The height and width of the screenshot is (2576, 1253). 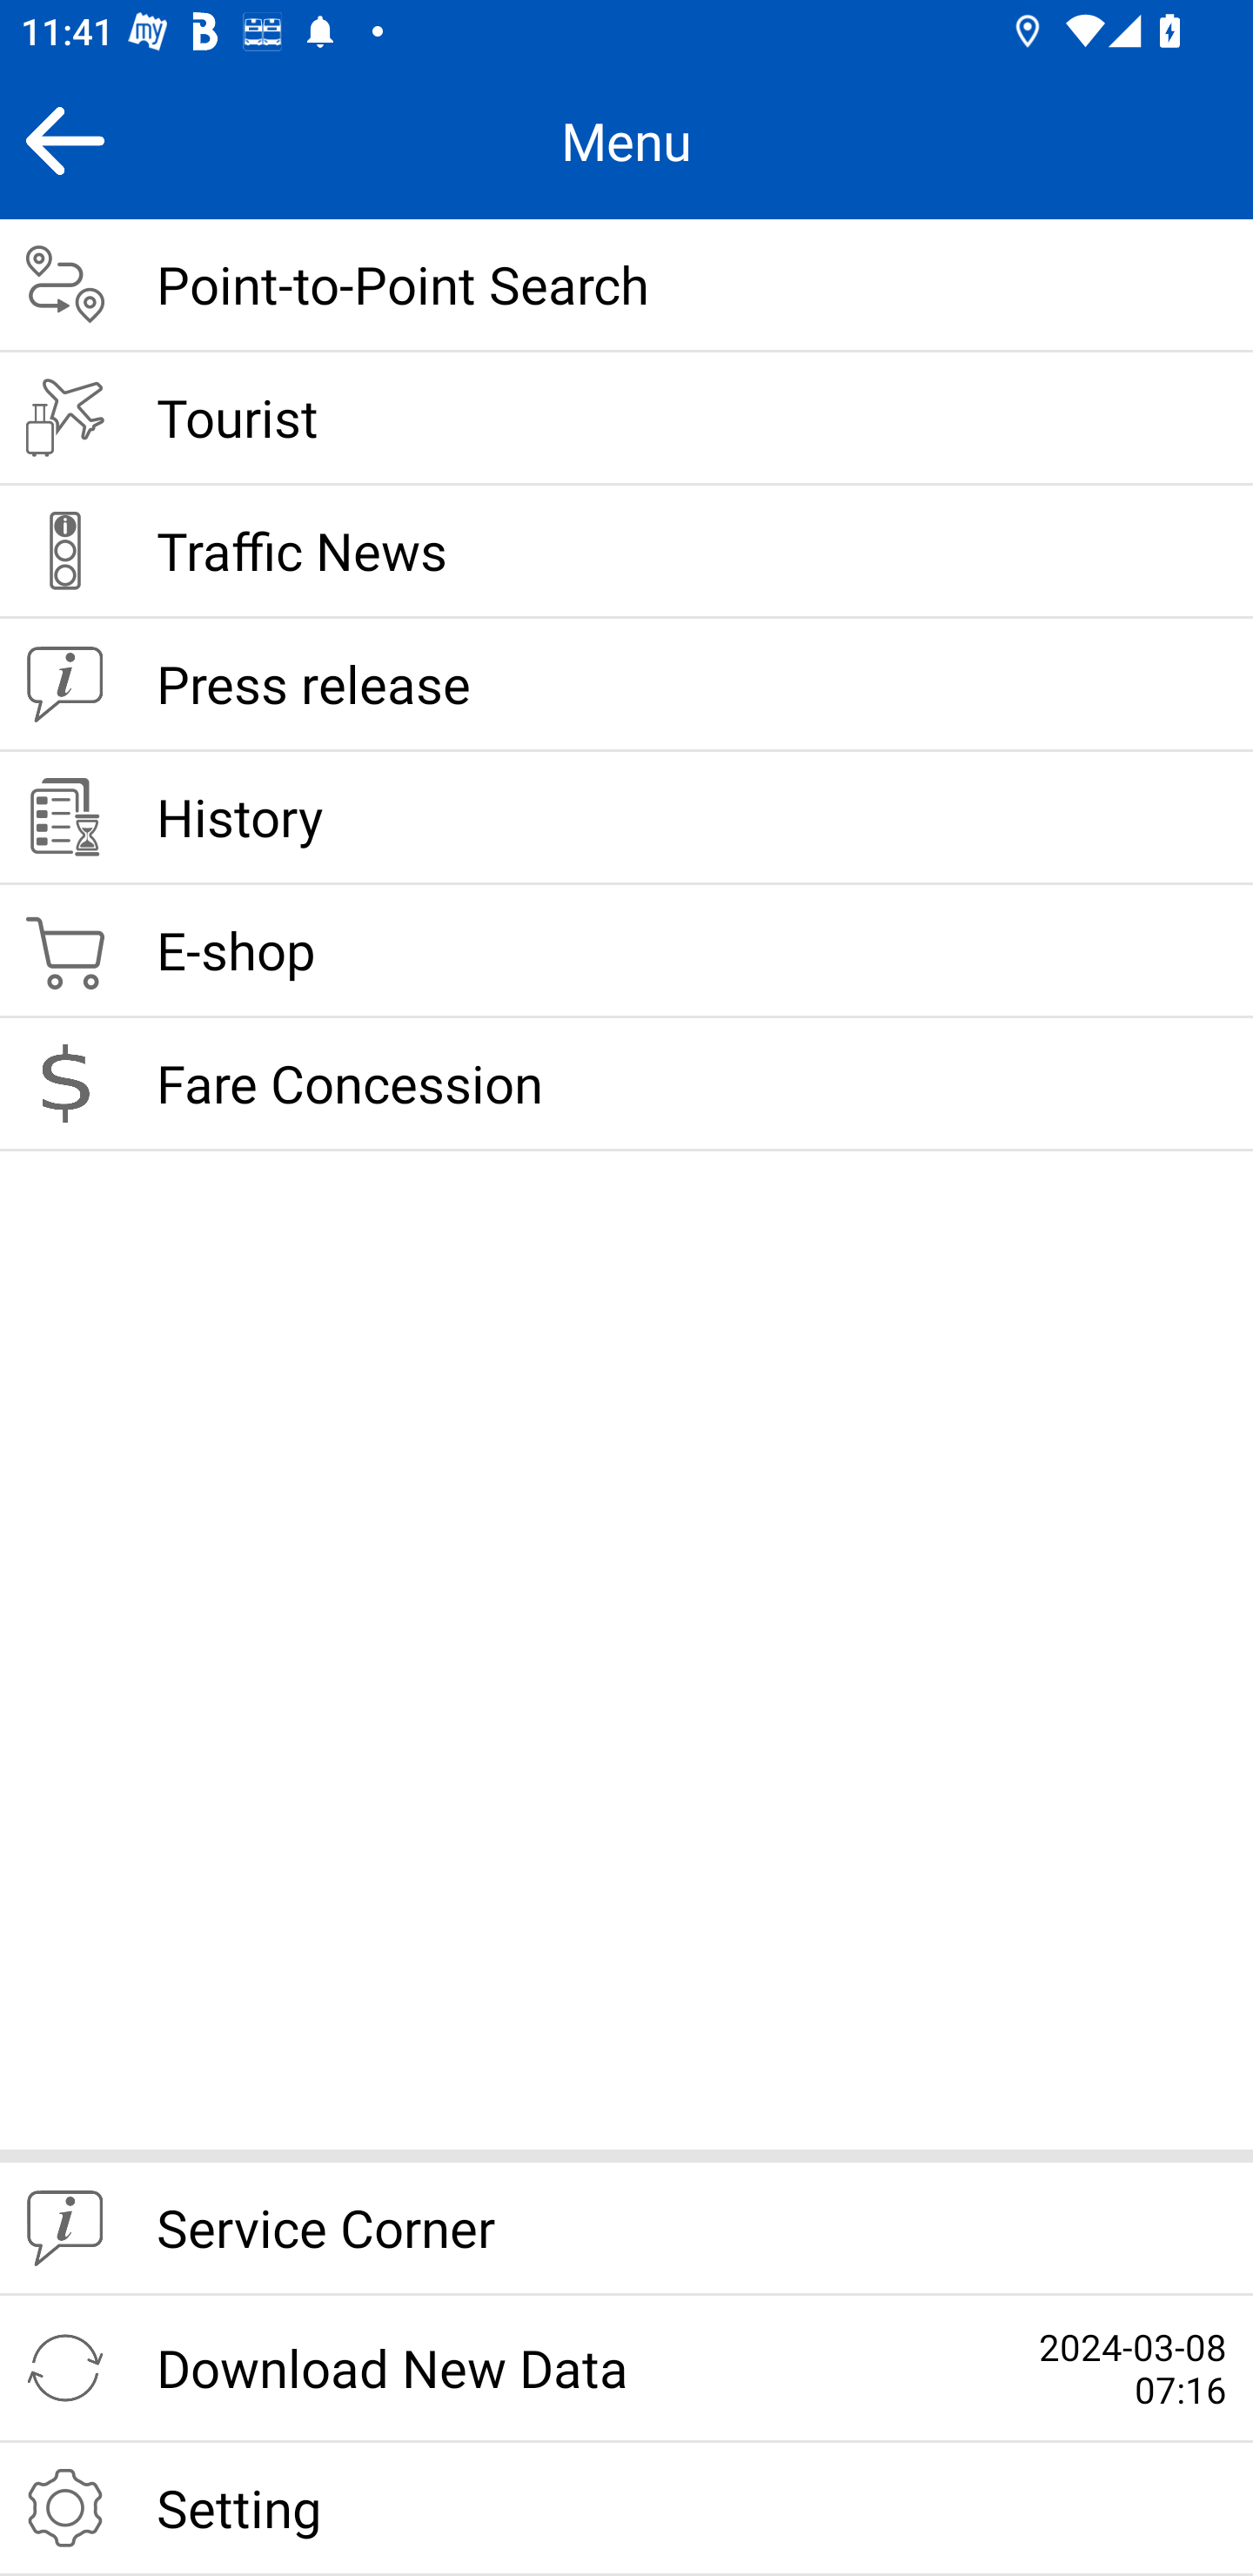 I want to click on Tourist, so click(x=626, y=419).